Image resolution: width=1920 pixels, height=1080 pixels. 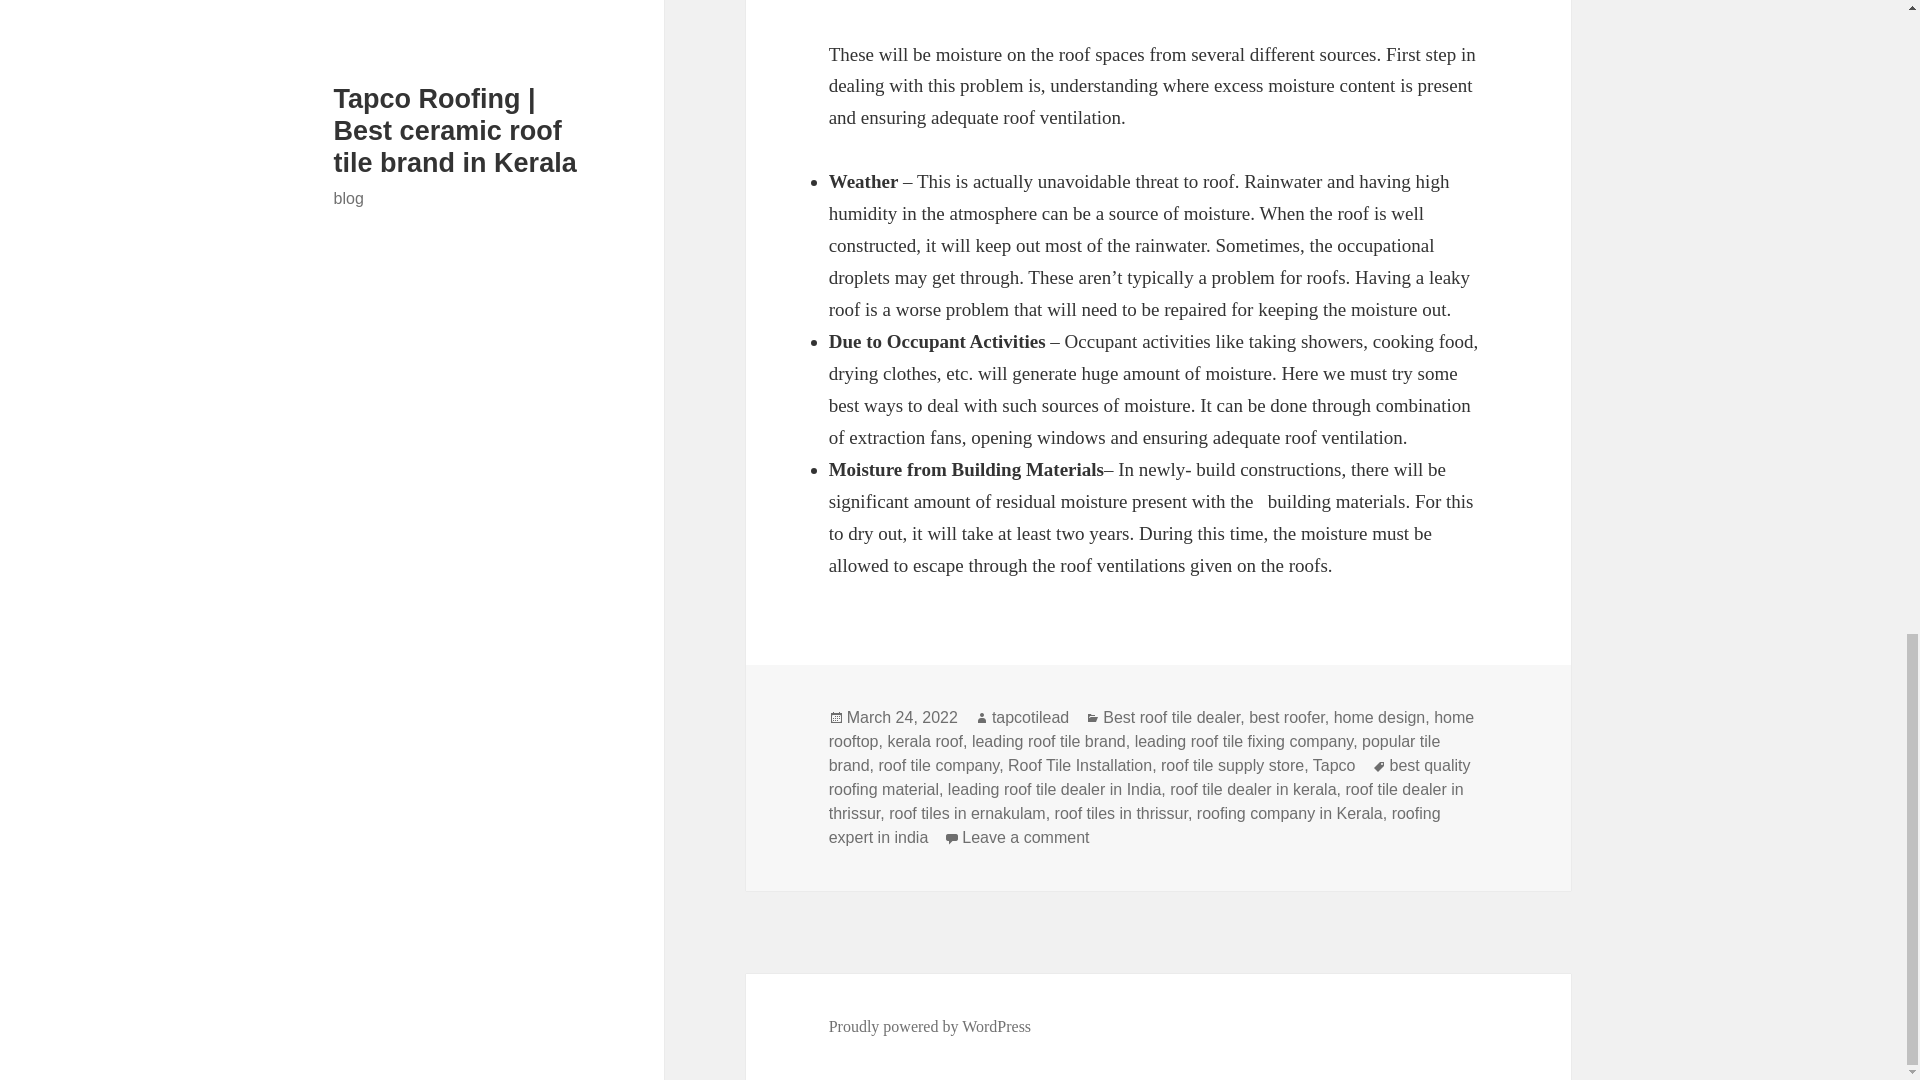 What do you see at coordinates (925, 742) in the screenshot?
I see `kerala roof` at bounding box center [925, 742].